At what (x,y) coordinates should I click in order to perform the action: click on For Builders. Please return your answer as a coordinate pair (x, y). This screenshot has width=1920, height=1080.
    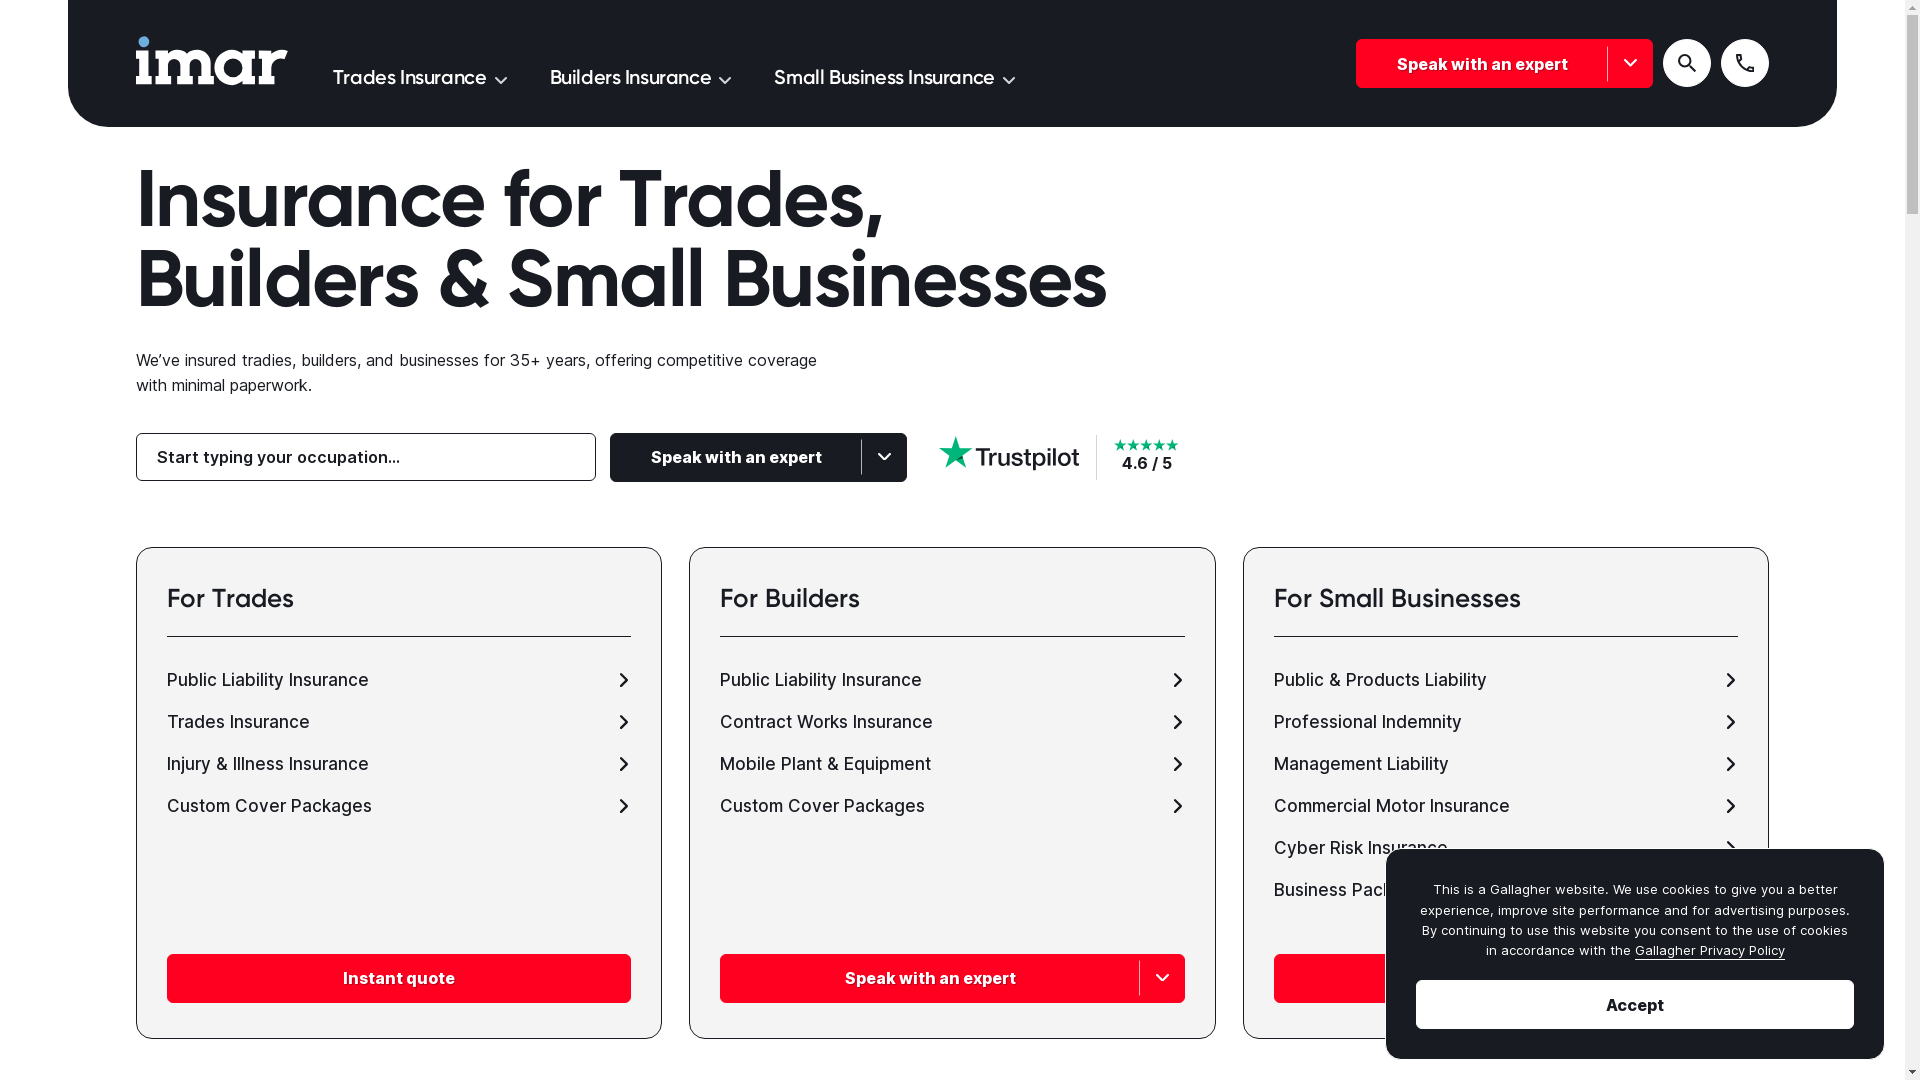
    Looking at the image, I should click on (952, 610).